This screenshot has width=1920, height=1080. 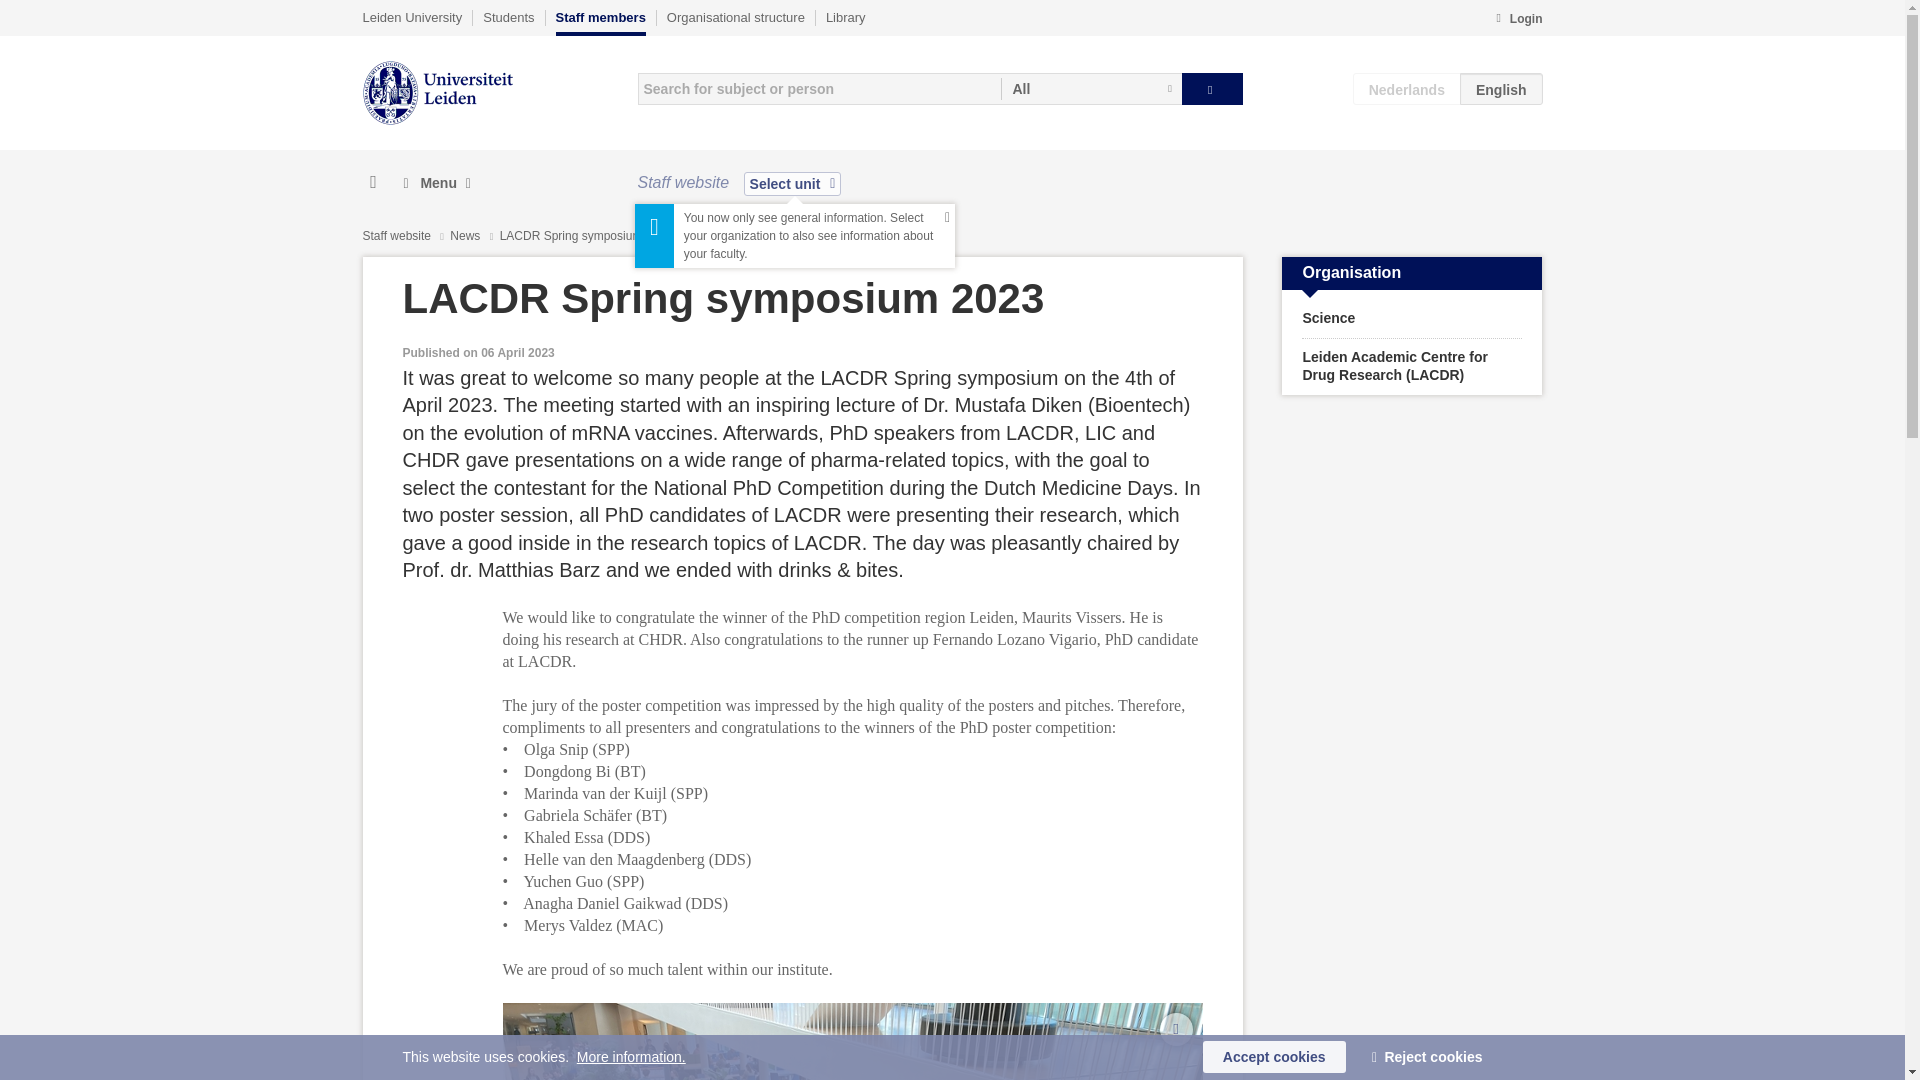 What do you see at coordinates (1212, 88) in the screenshot?
I see `Search` at bounding box center [1212, 88].